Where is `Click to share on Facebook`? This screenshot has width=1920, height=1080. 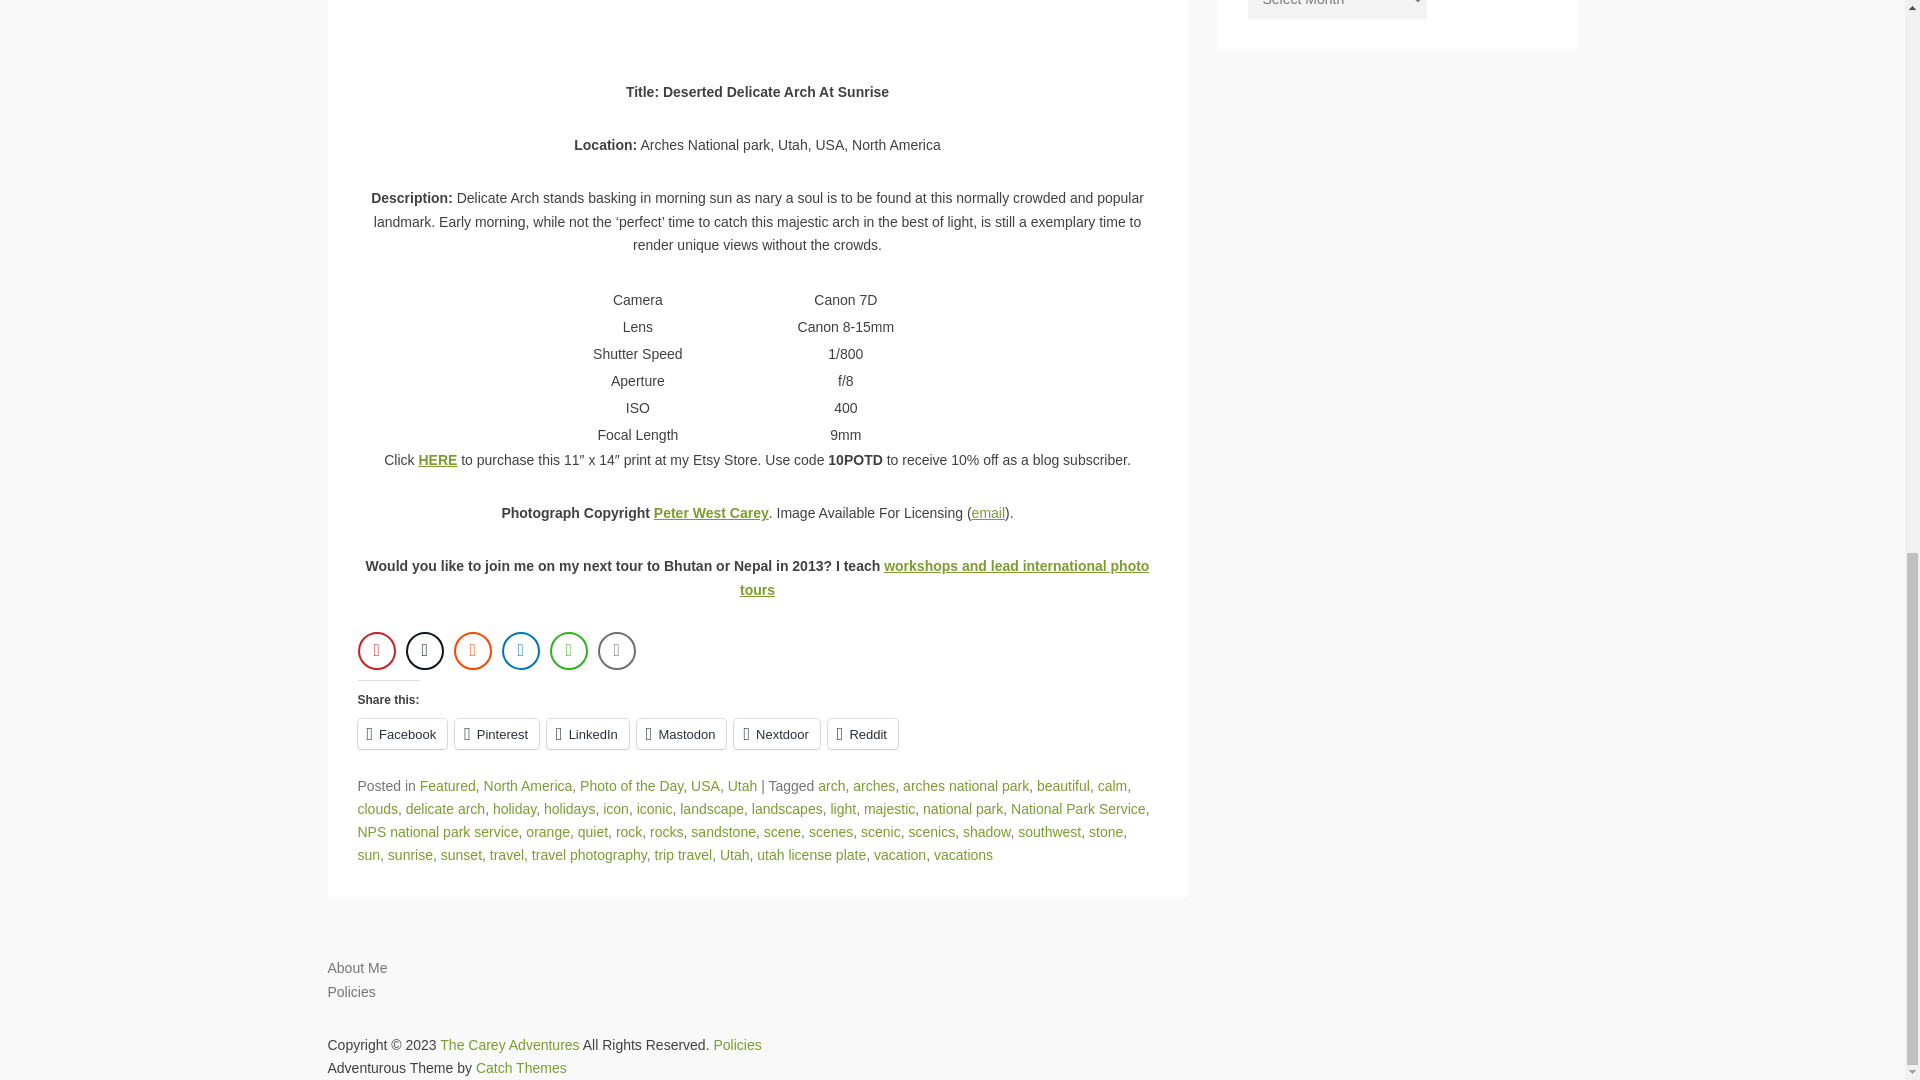 Click to share on Facebook is located at coordinates (402, 734).